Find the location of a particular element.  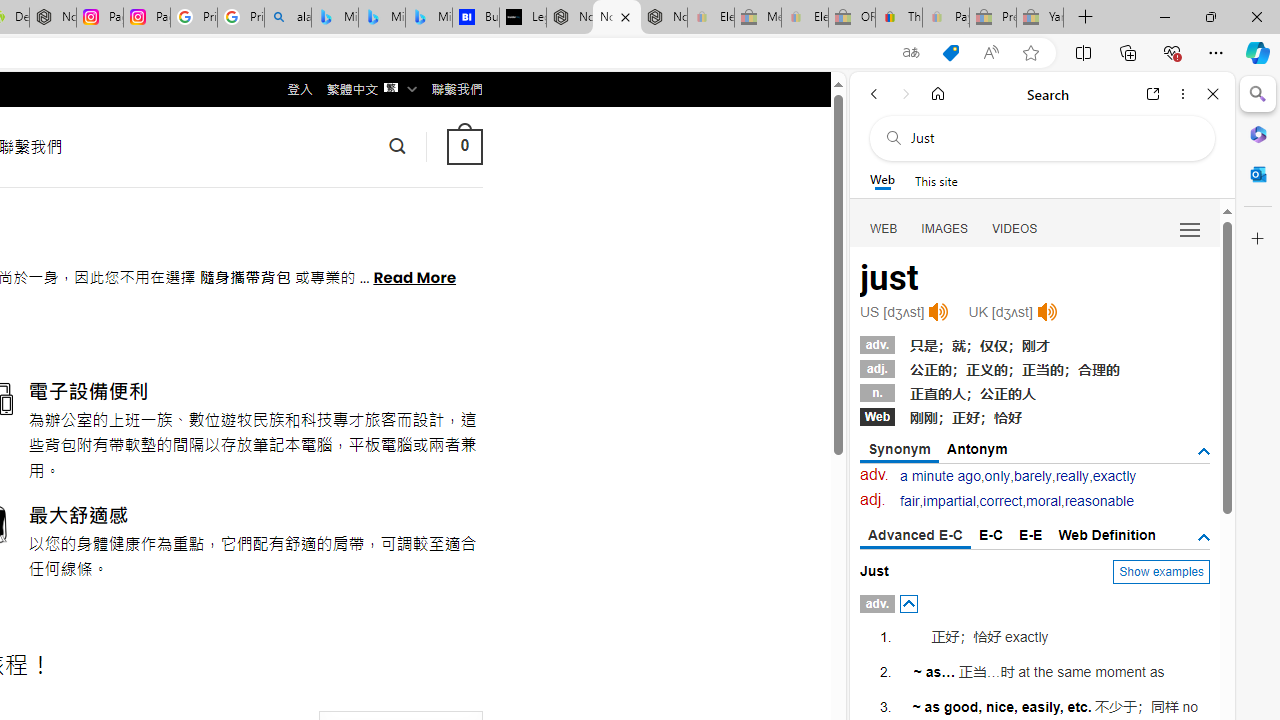

AutomationID: tgsb is located at coordinates (1204, 451).